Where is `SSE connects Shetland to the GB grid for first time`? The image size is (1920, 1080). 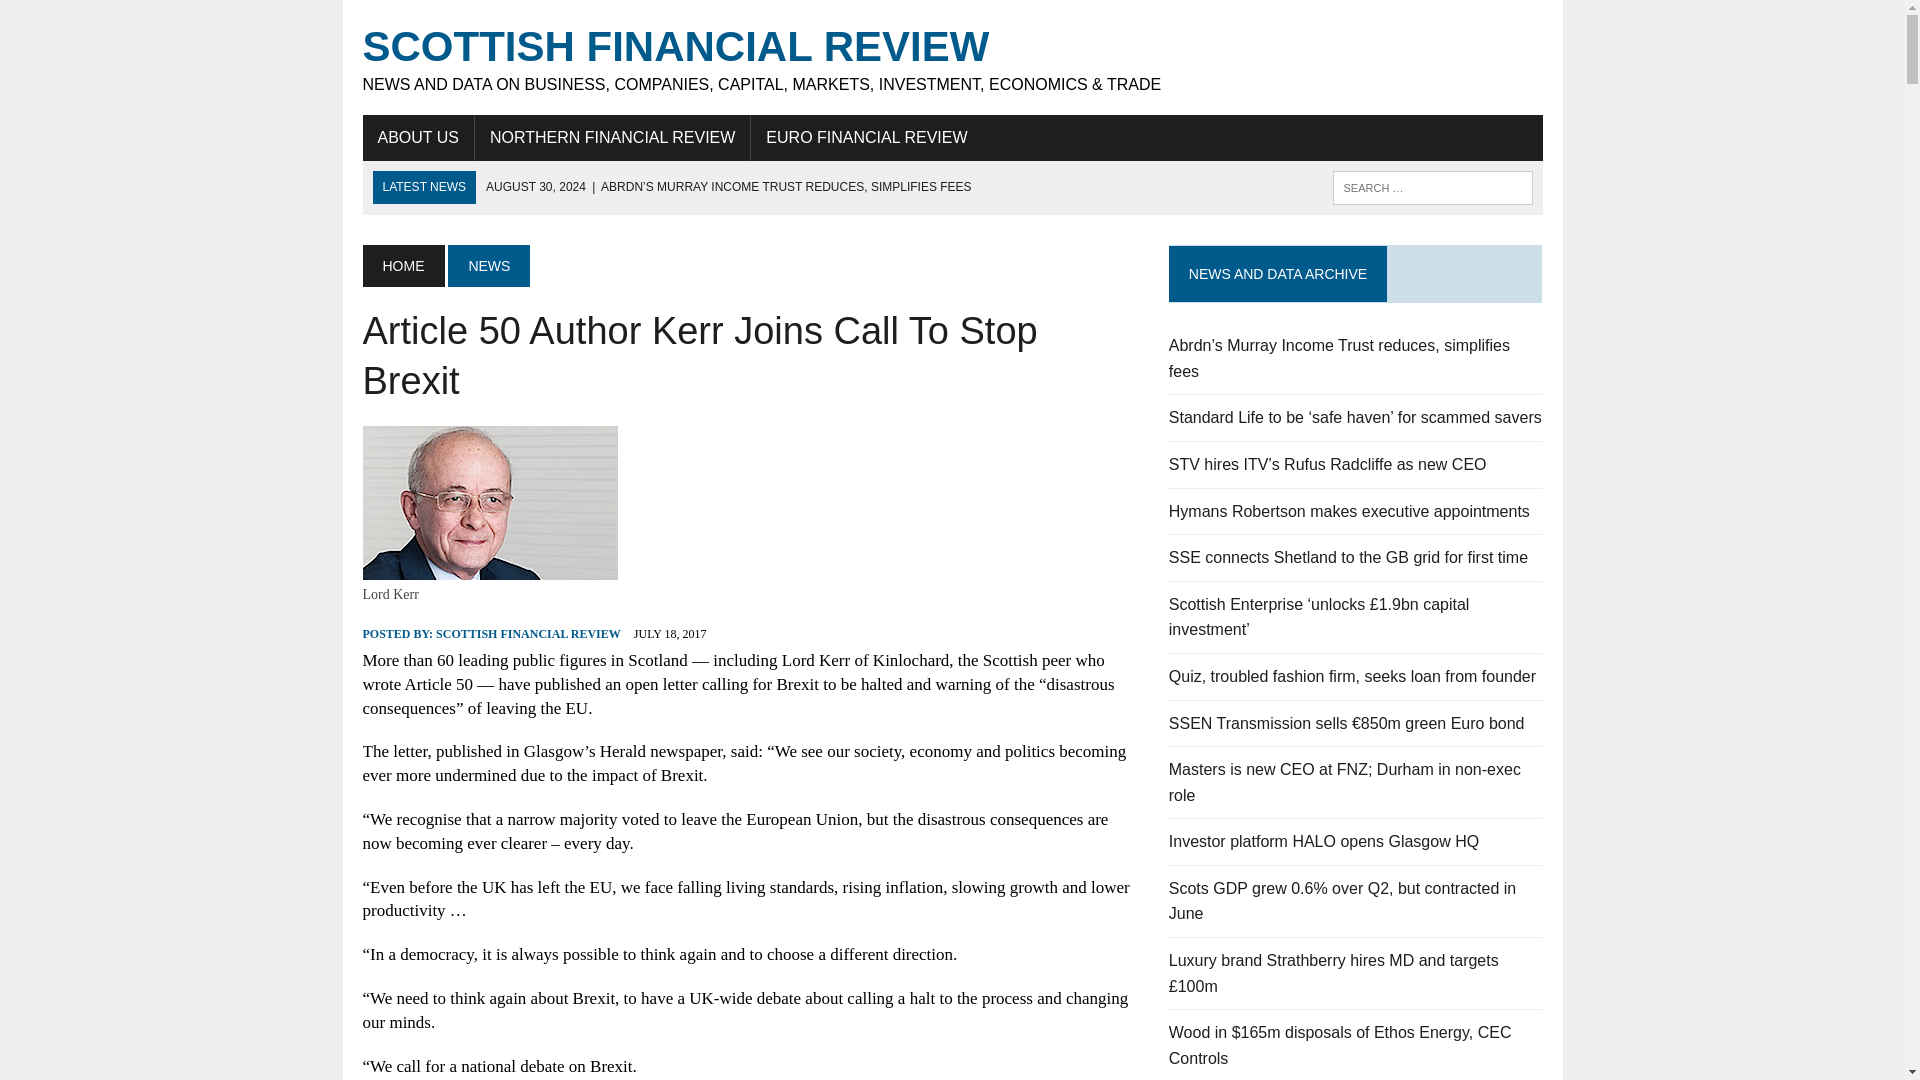 SSE connects Shetland to the GB grid for first time is located at coordinates (1348, 556).